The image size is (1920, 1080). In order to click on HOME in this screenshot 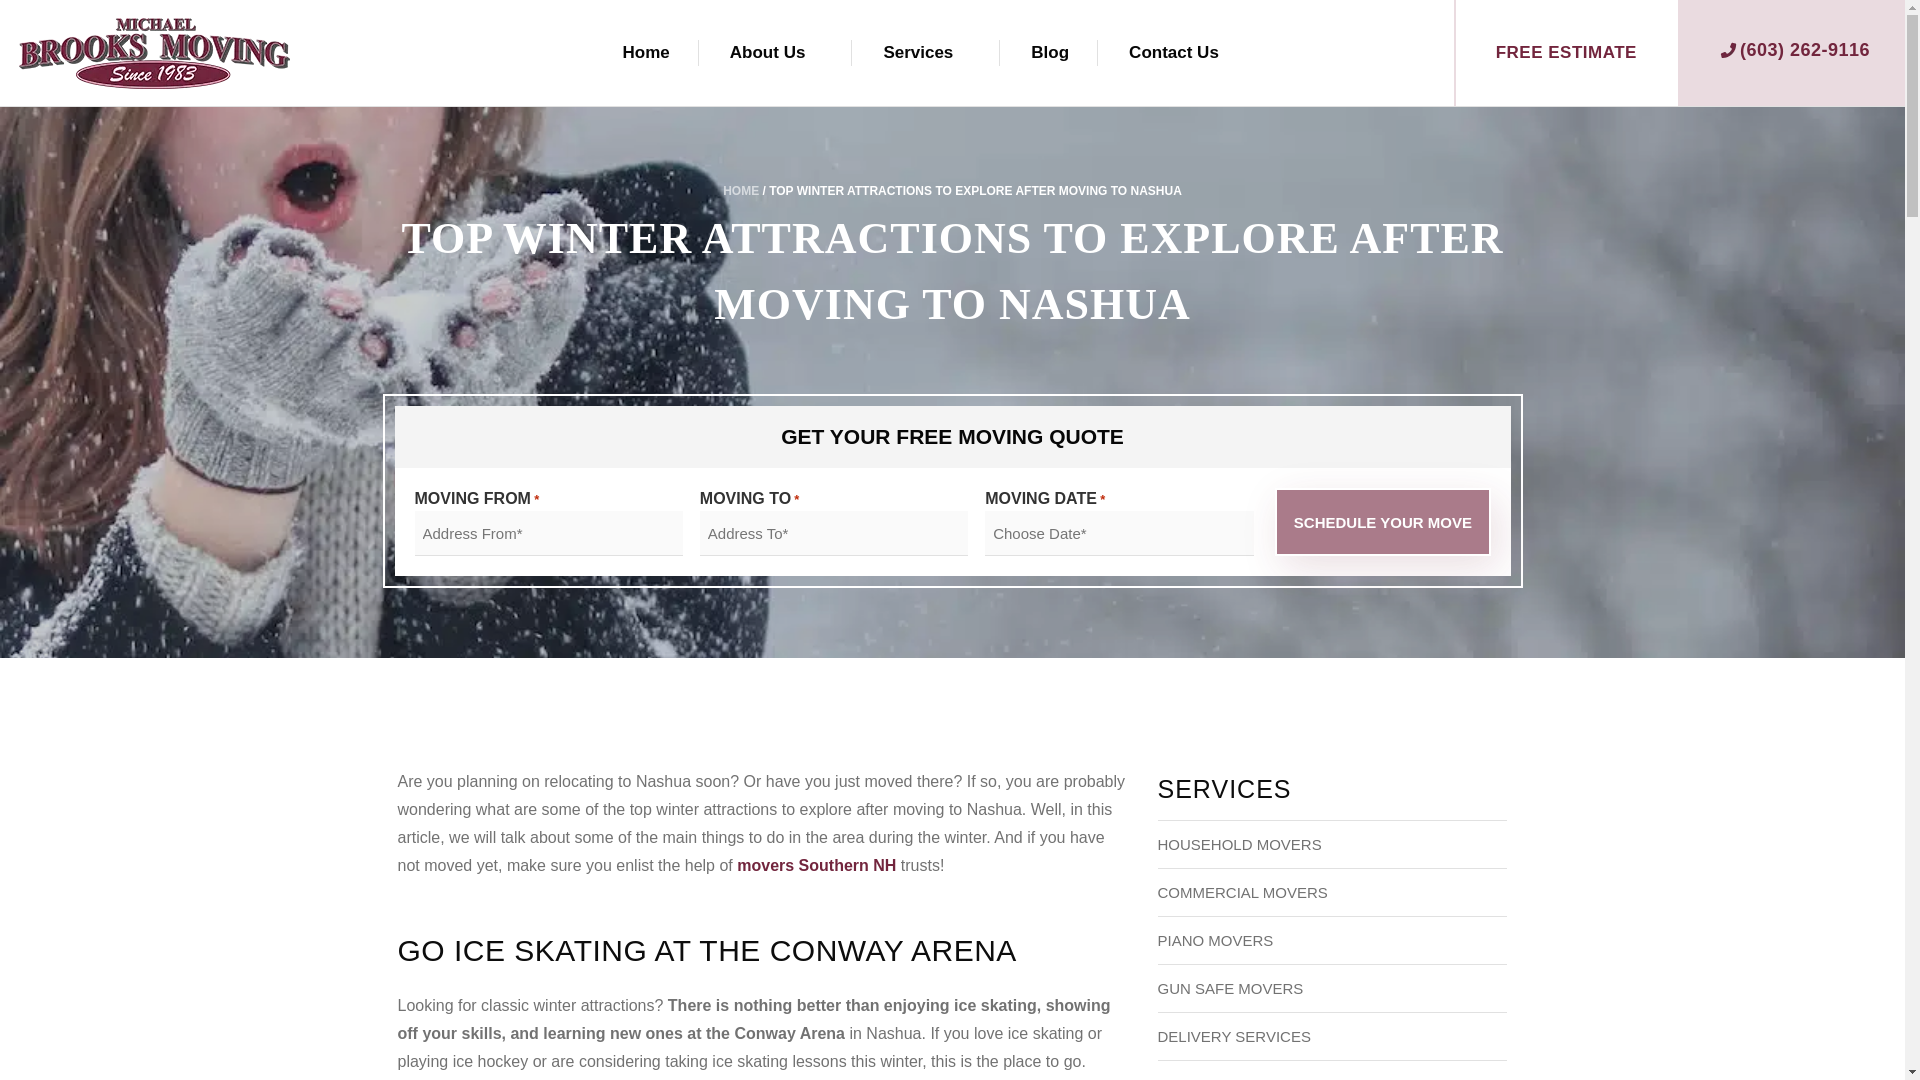, I will do `click(740, 190)`.